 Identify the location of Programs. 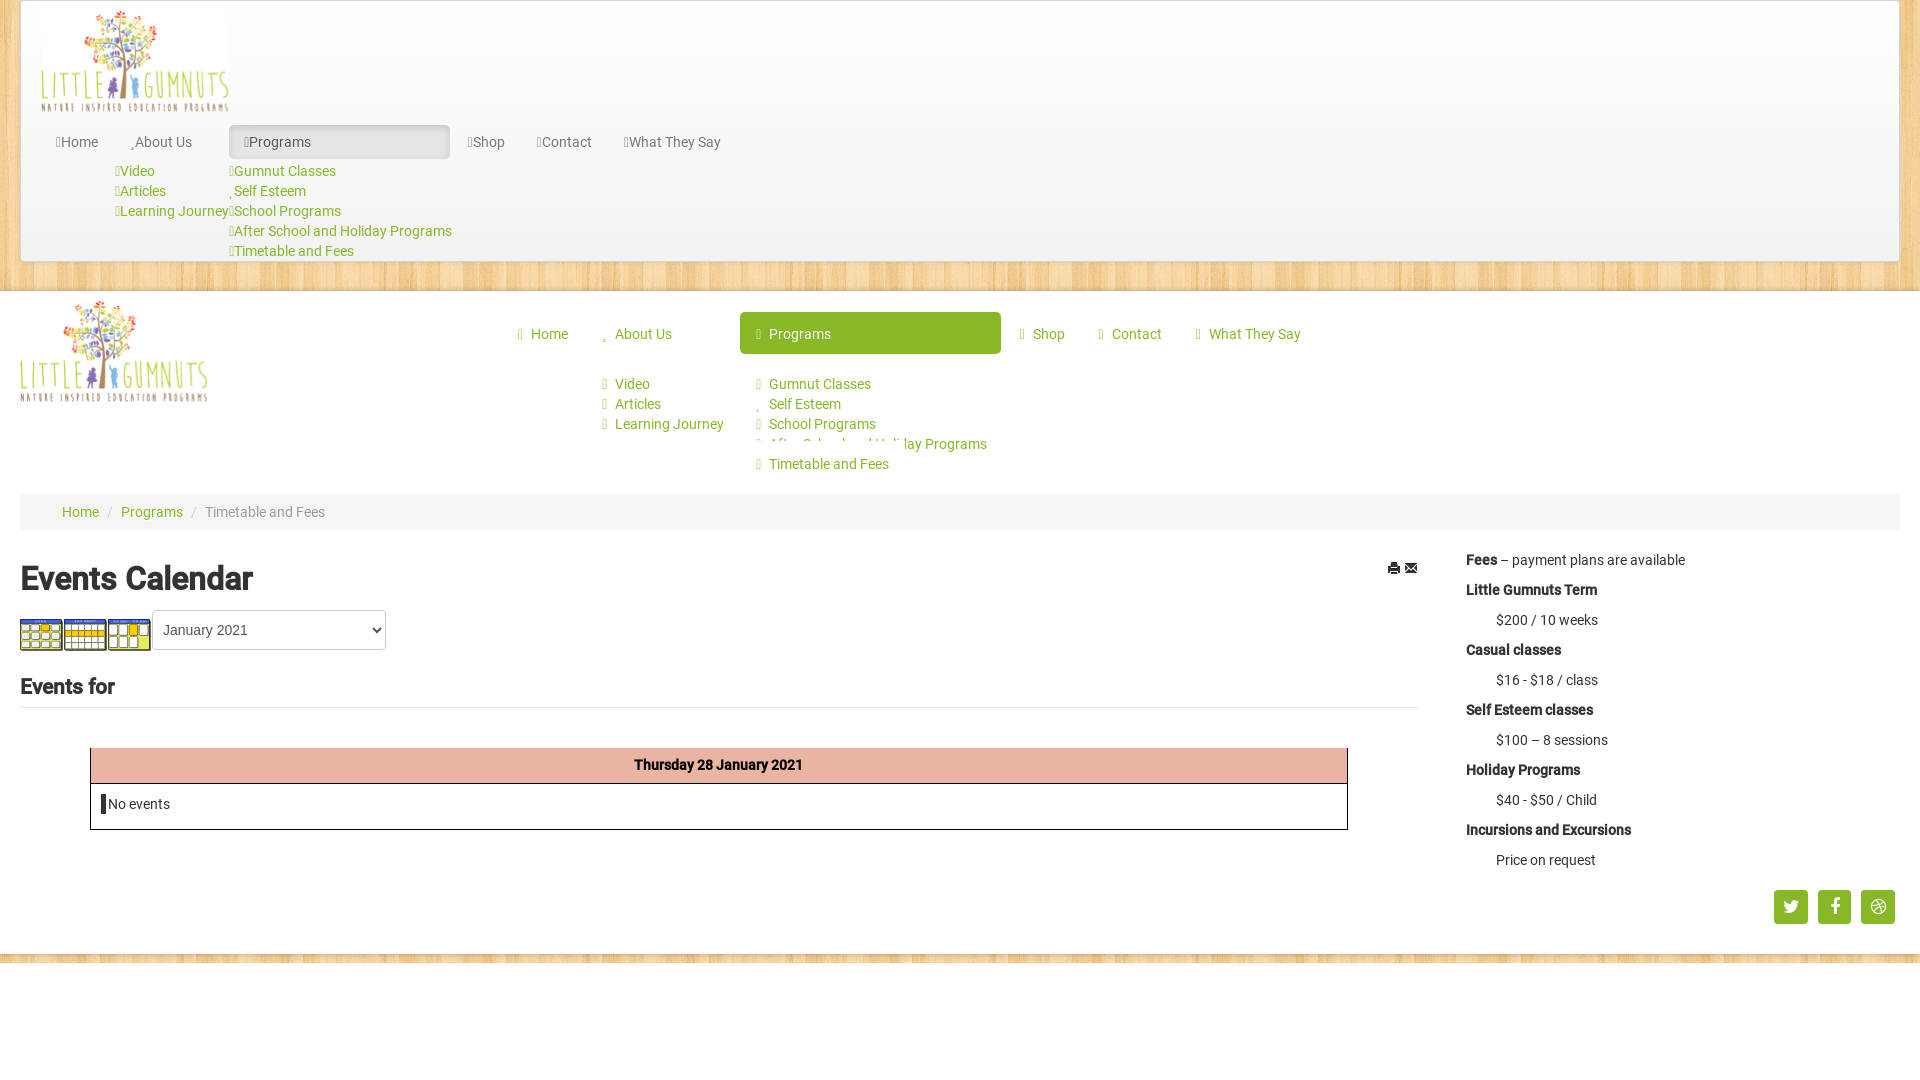
(154, 512).